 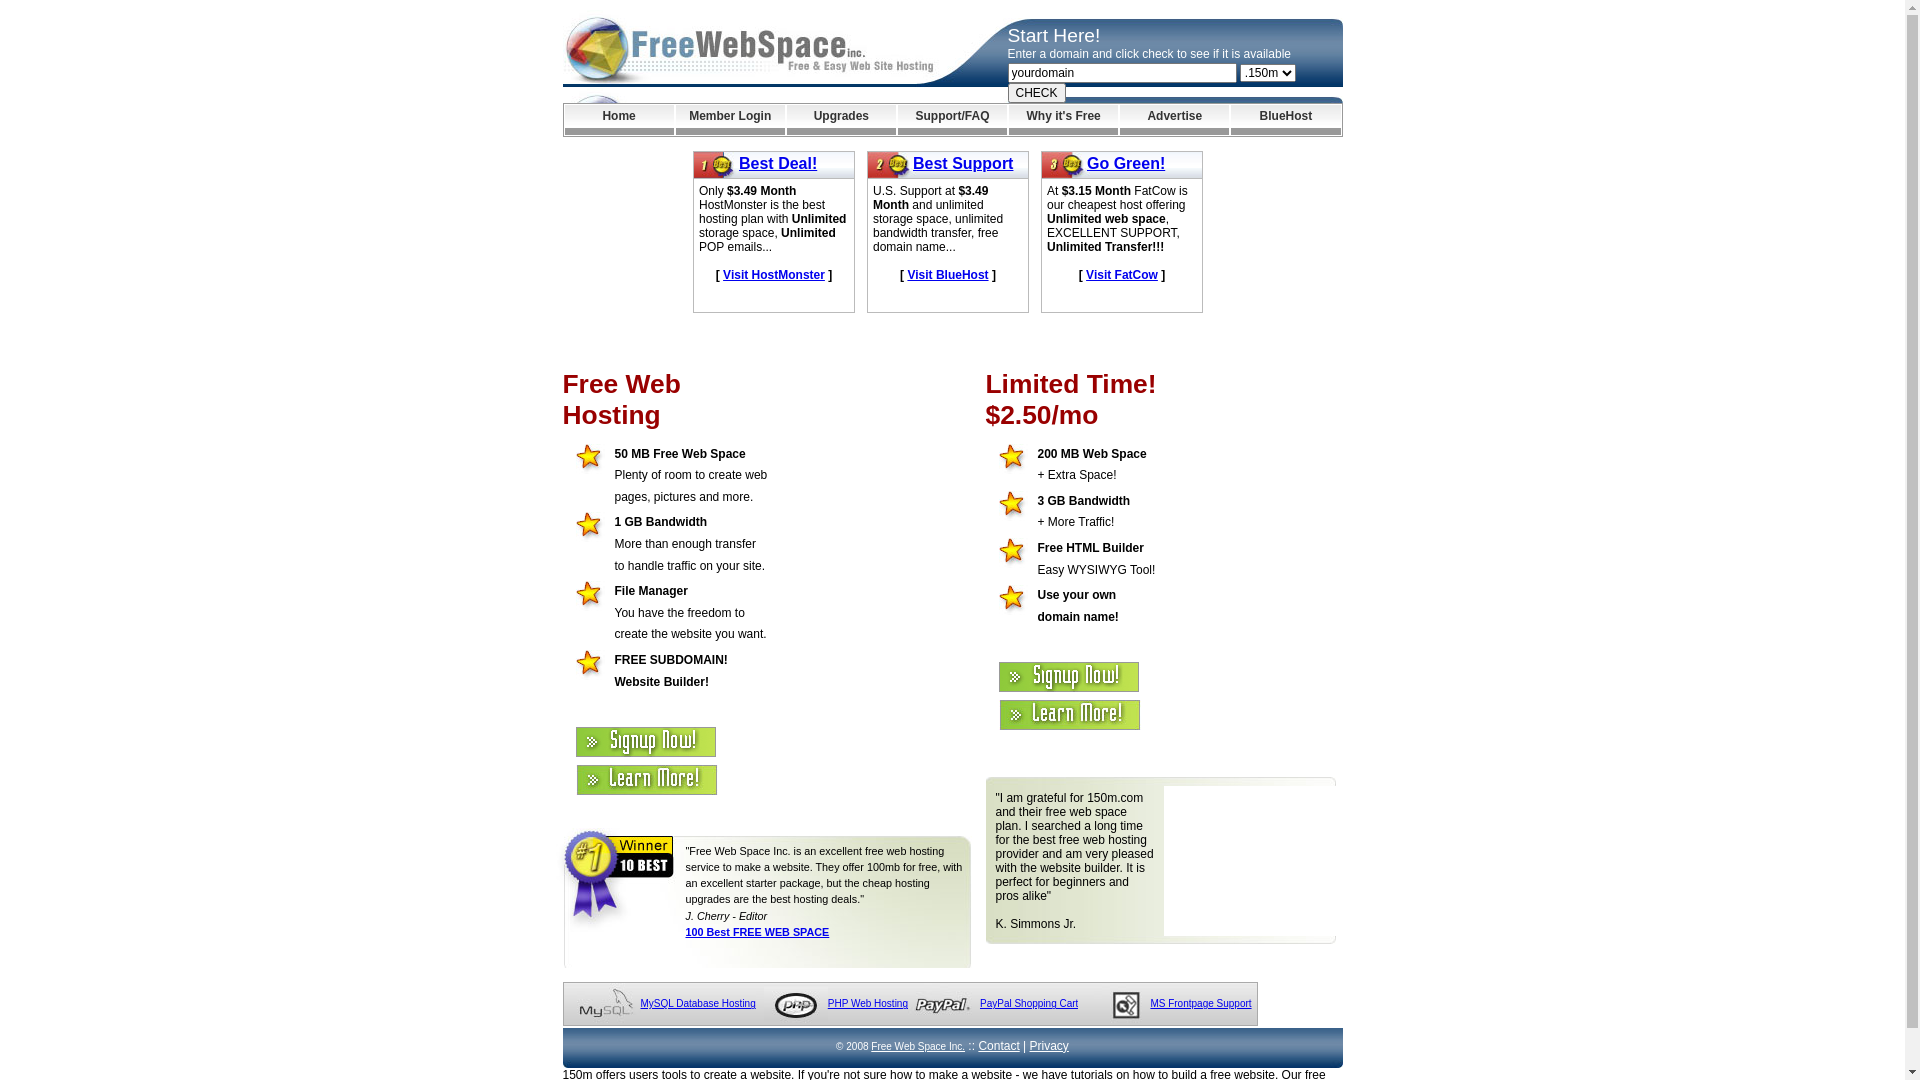 What do you see at coordinates (698, 1004) in the screenshot?
I see `MySQL Database Hosting` at bounding box center [698, 1004].